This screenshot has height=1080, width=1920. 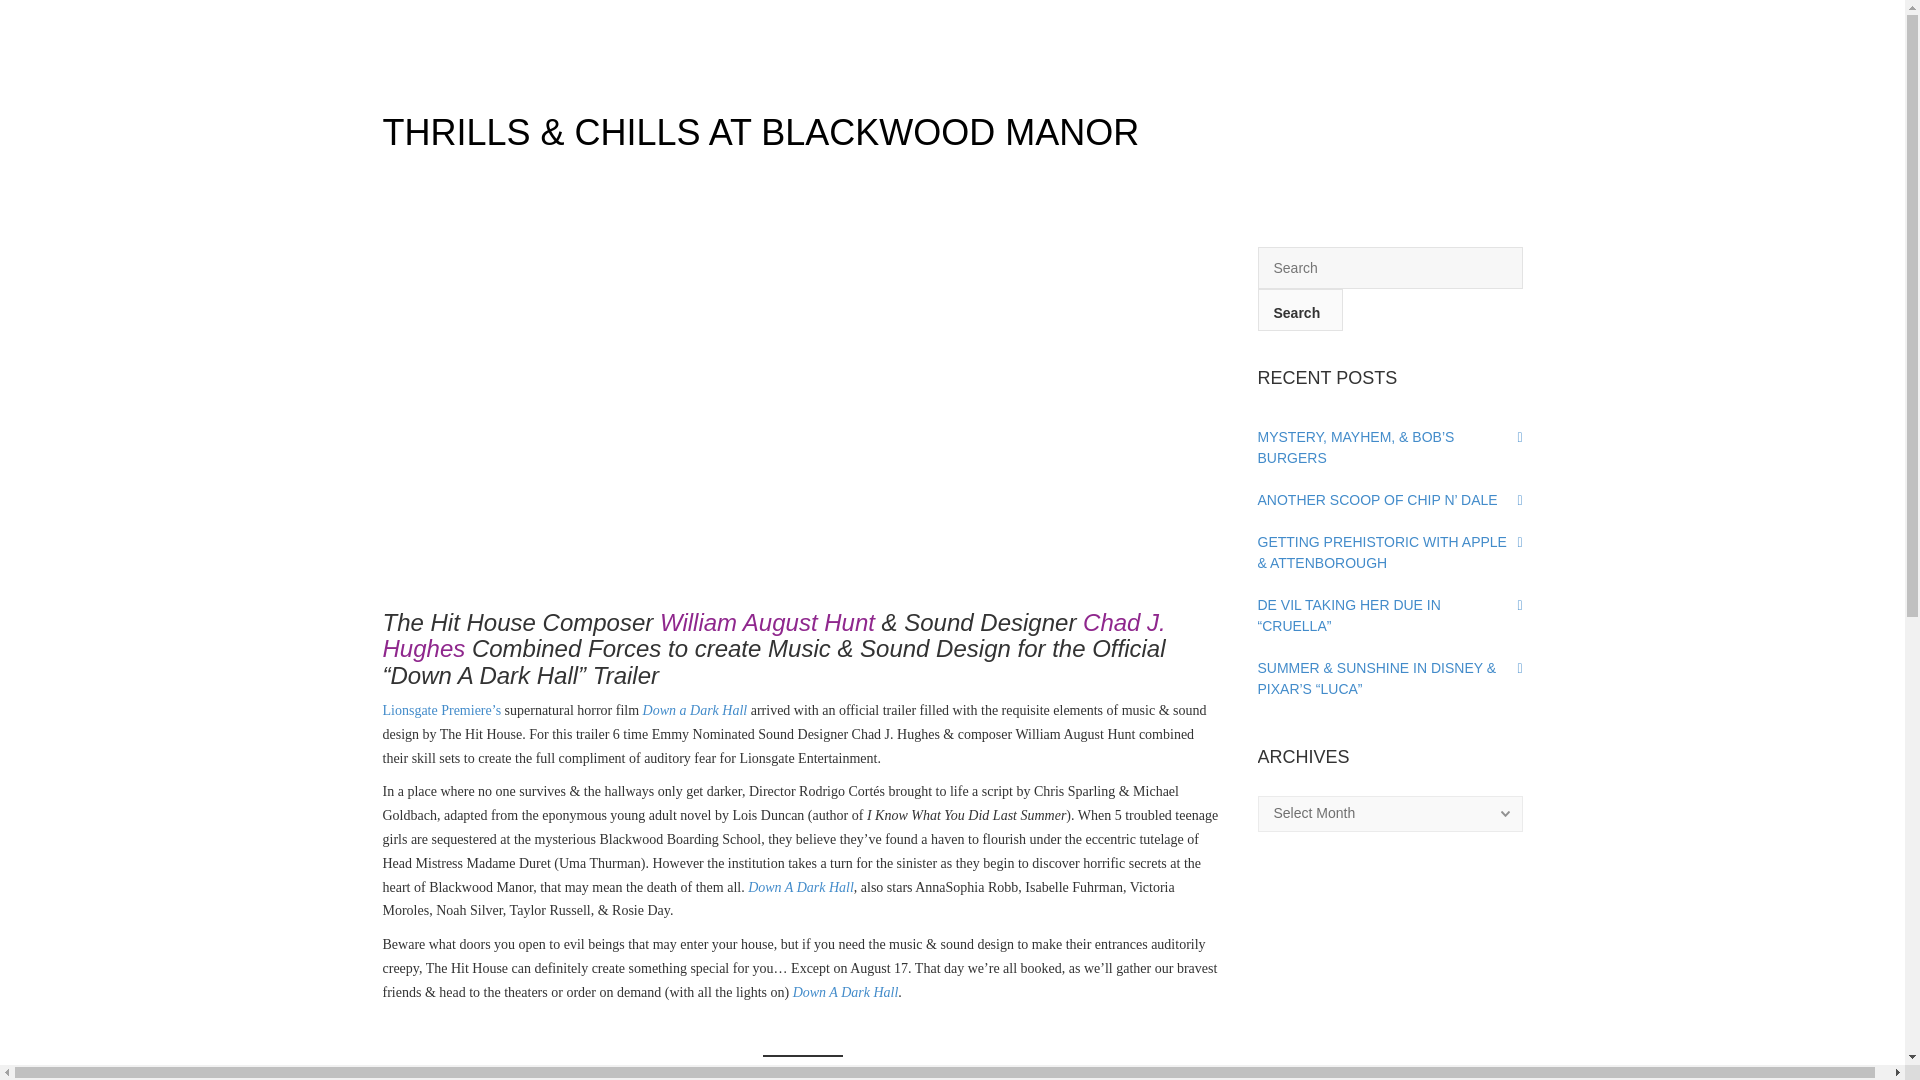 What do you see at coordinates (774, 636) in the screenshot?
I see `Chad J. Hughes` at bounding box center [774, 636].